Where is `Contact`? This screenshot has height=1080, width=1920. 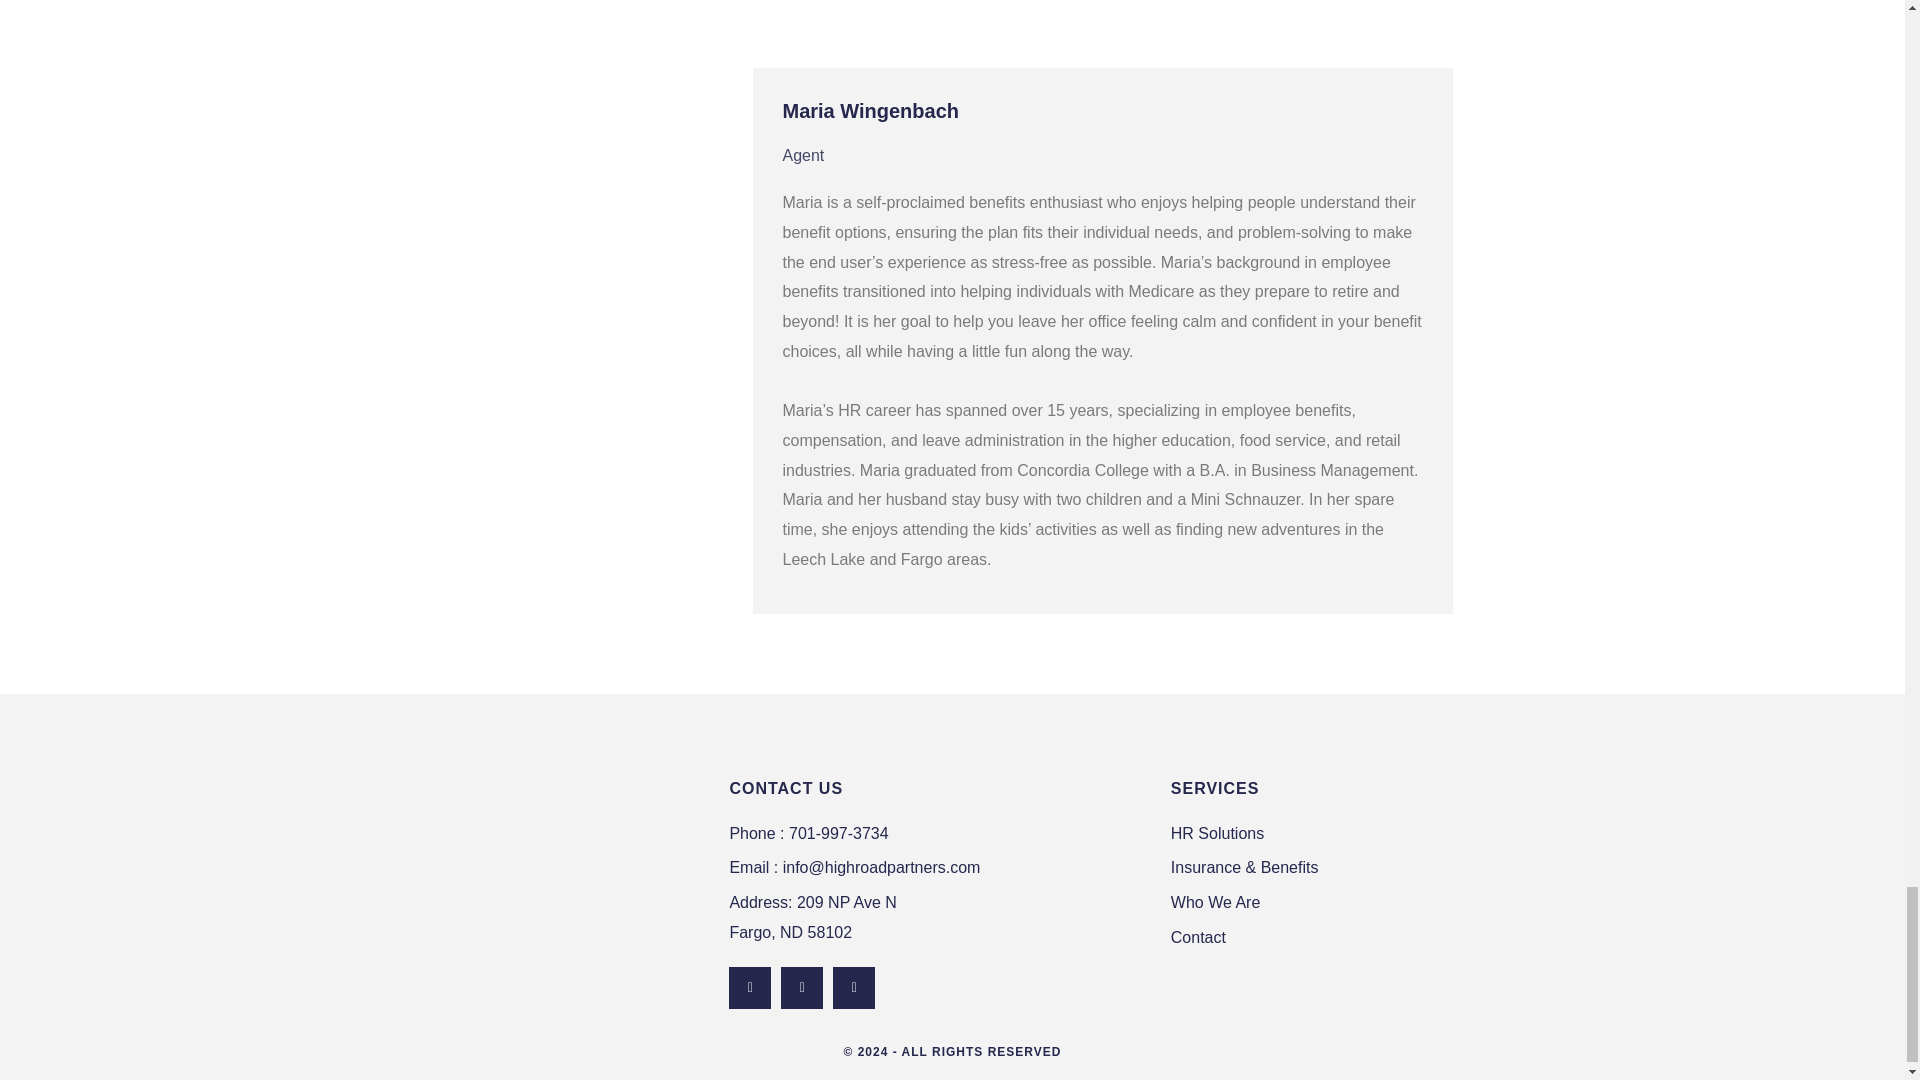 Contact is located at coordinates (750, 987).